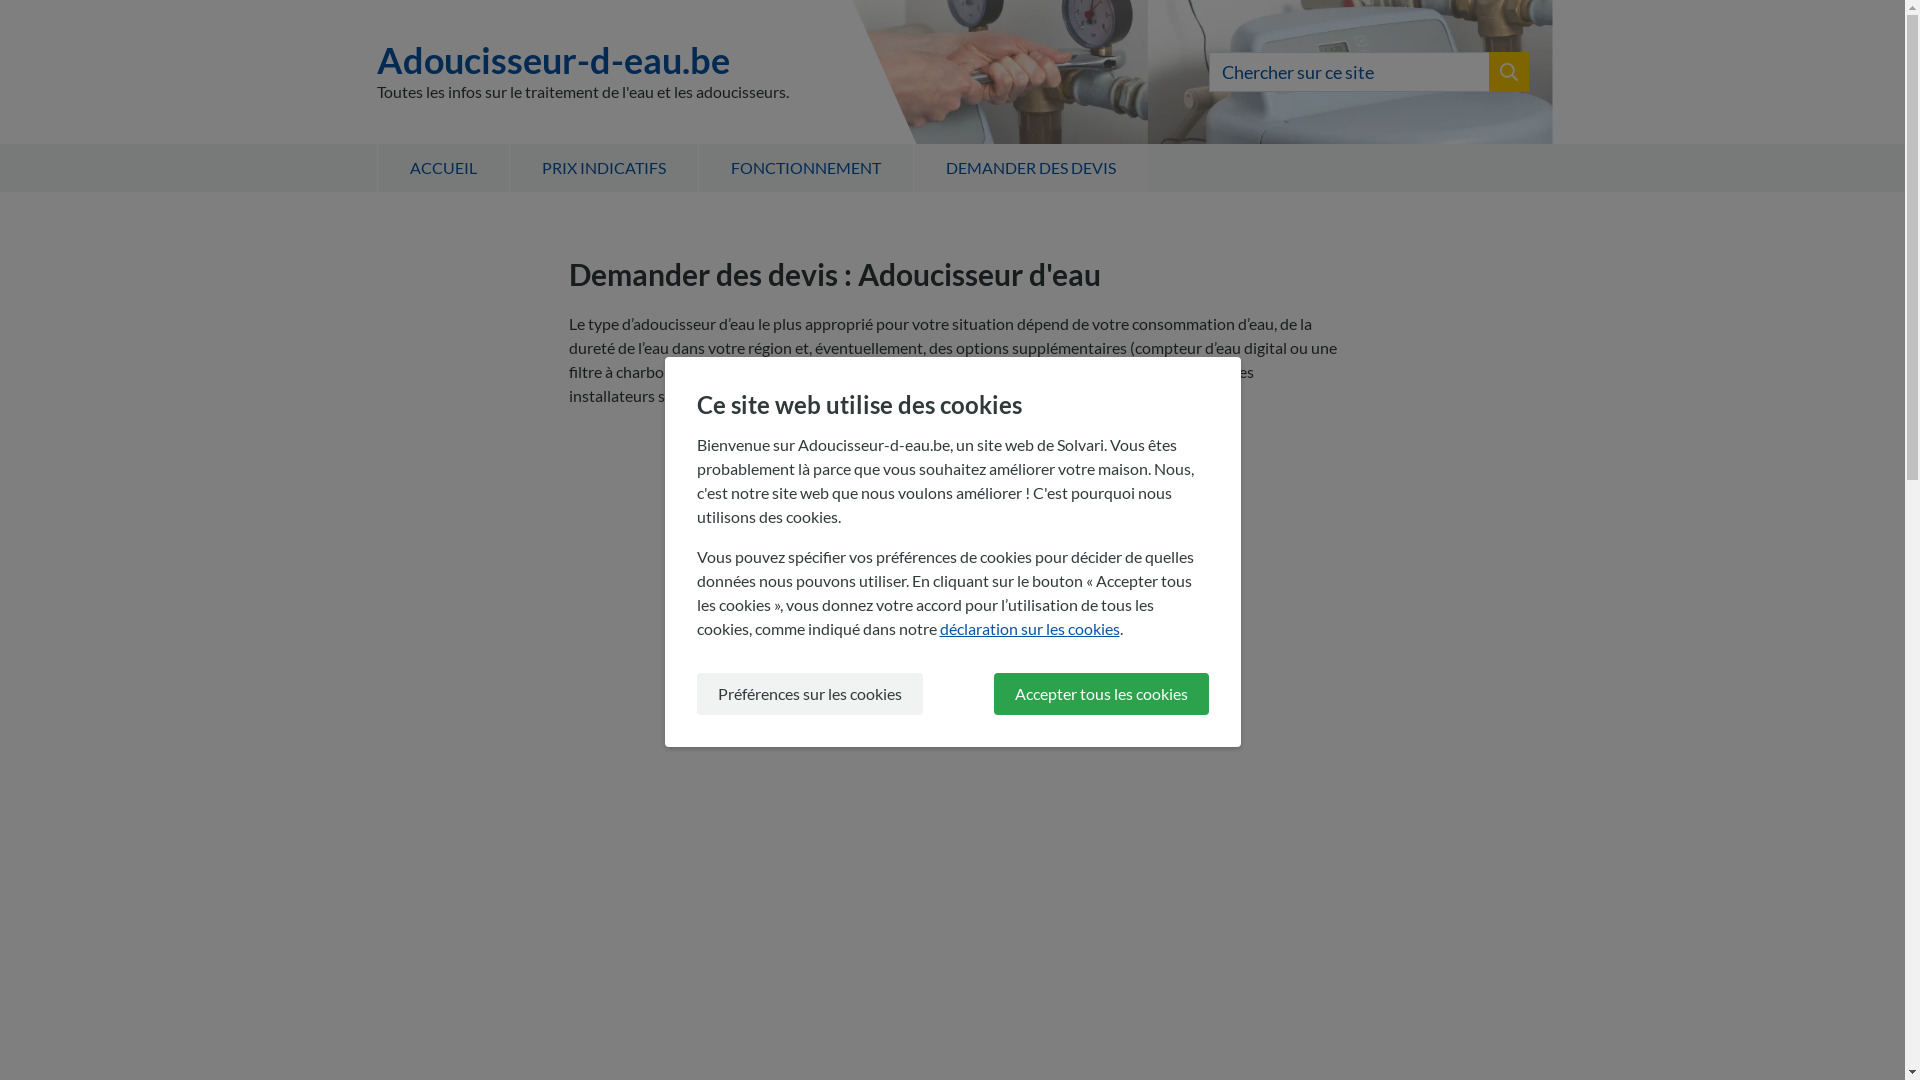  What do you see at coordinates (442, 168) in the screenshot?
I see `ACCUEIL` at bounding box center [442, 168].